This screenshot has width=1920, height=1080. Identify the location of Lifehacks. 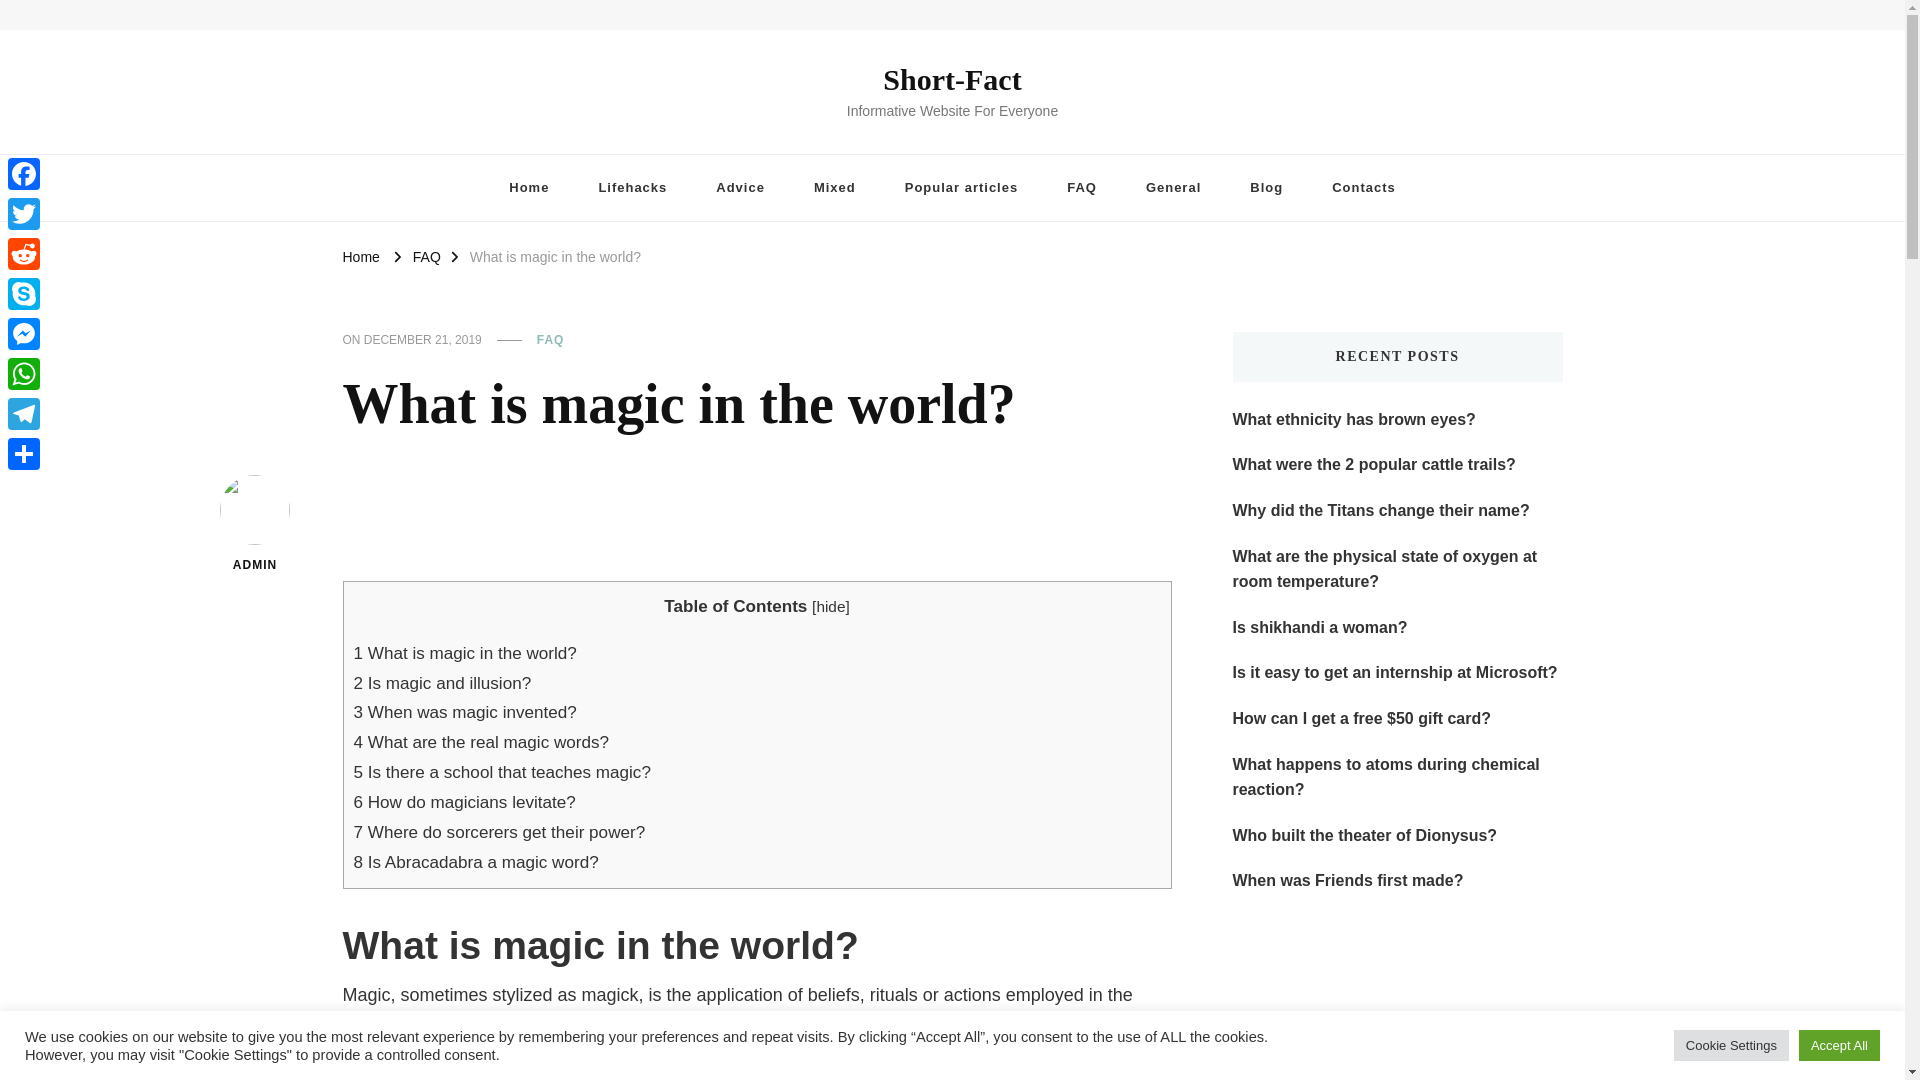
(632, 188).